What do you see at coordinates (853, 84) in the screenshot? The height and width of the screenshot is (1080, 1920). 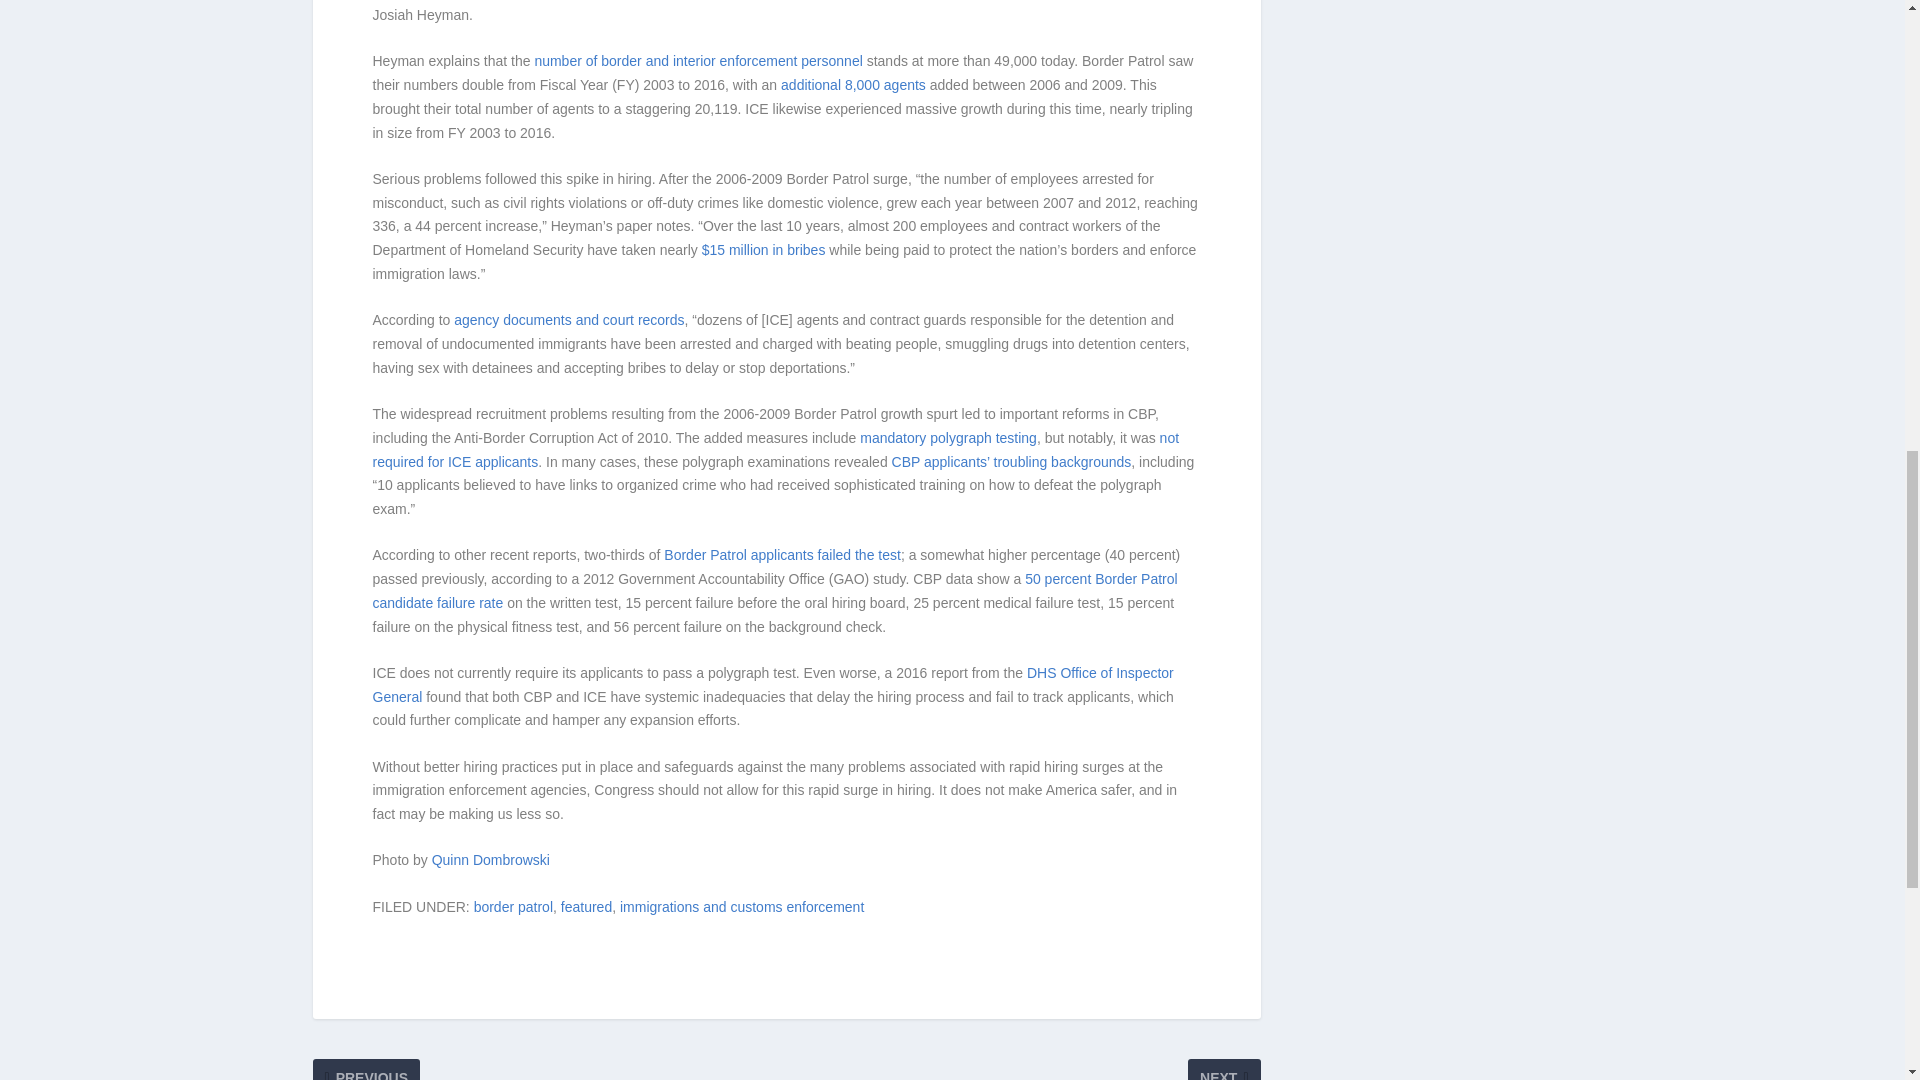 I see `additional 8,000 agents` at bounding box center [853, 84].